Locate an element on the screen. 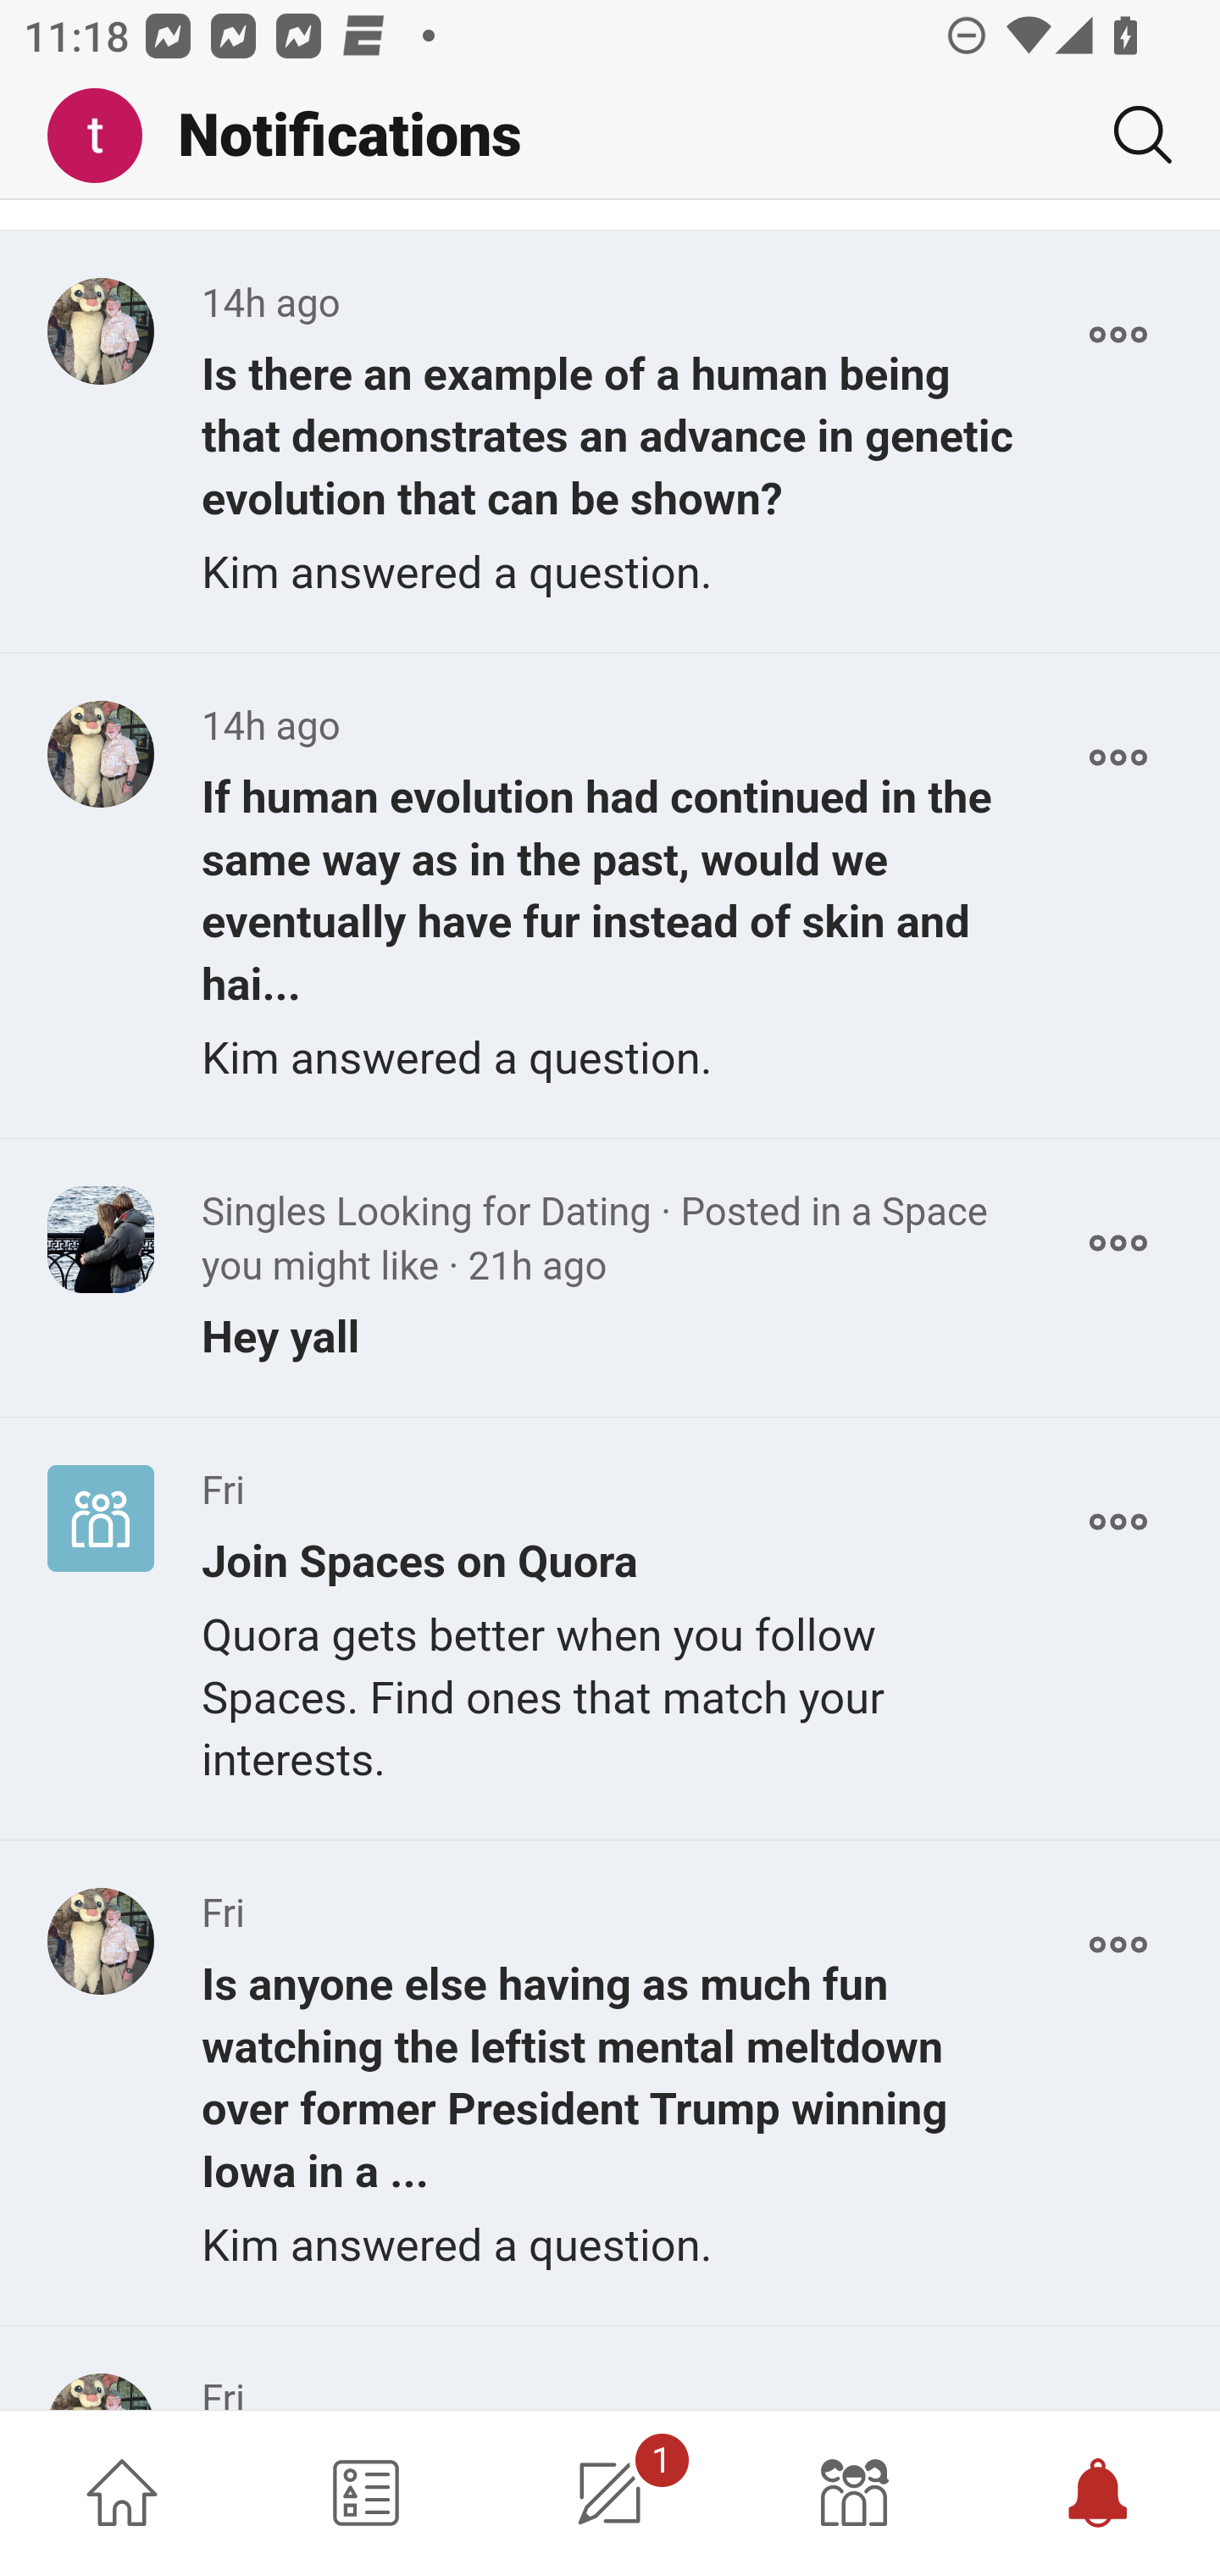 The height and width of the screenshot is (2576, 1220). More is located at coordinates (1118, 335).